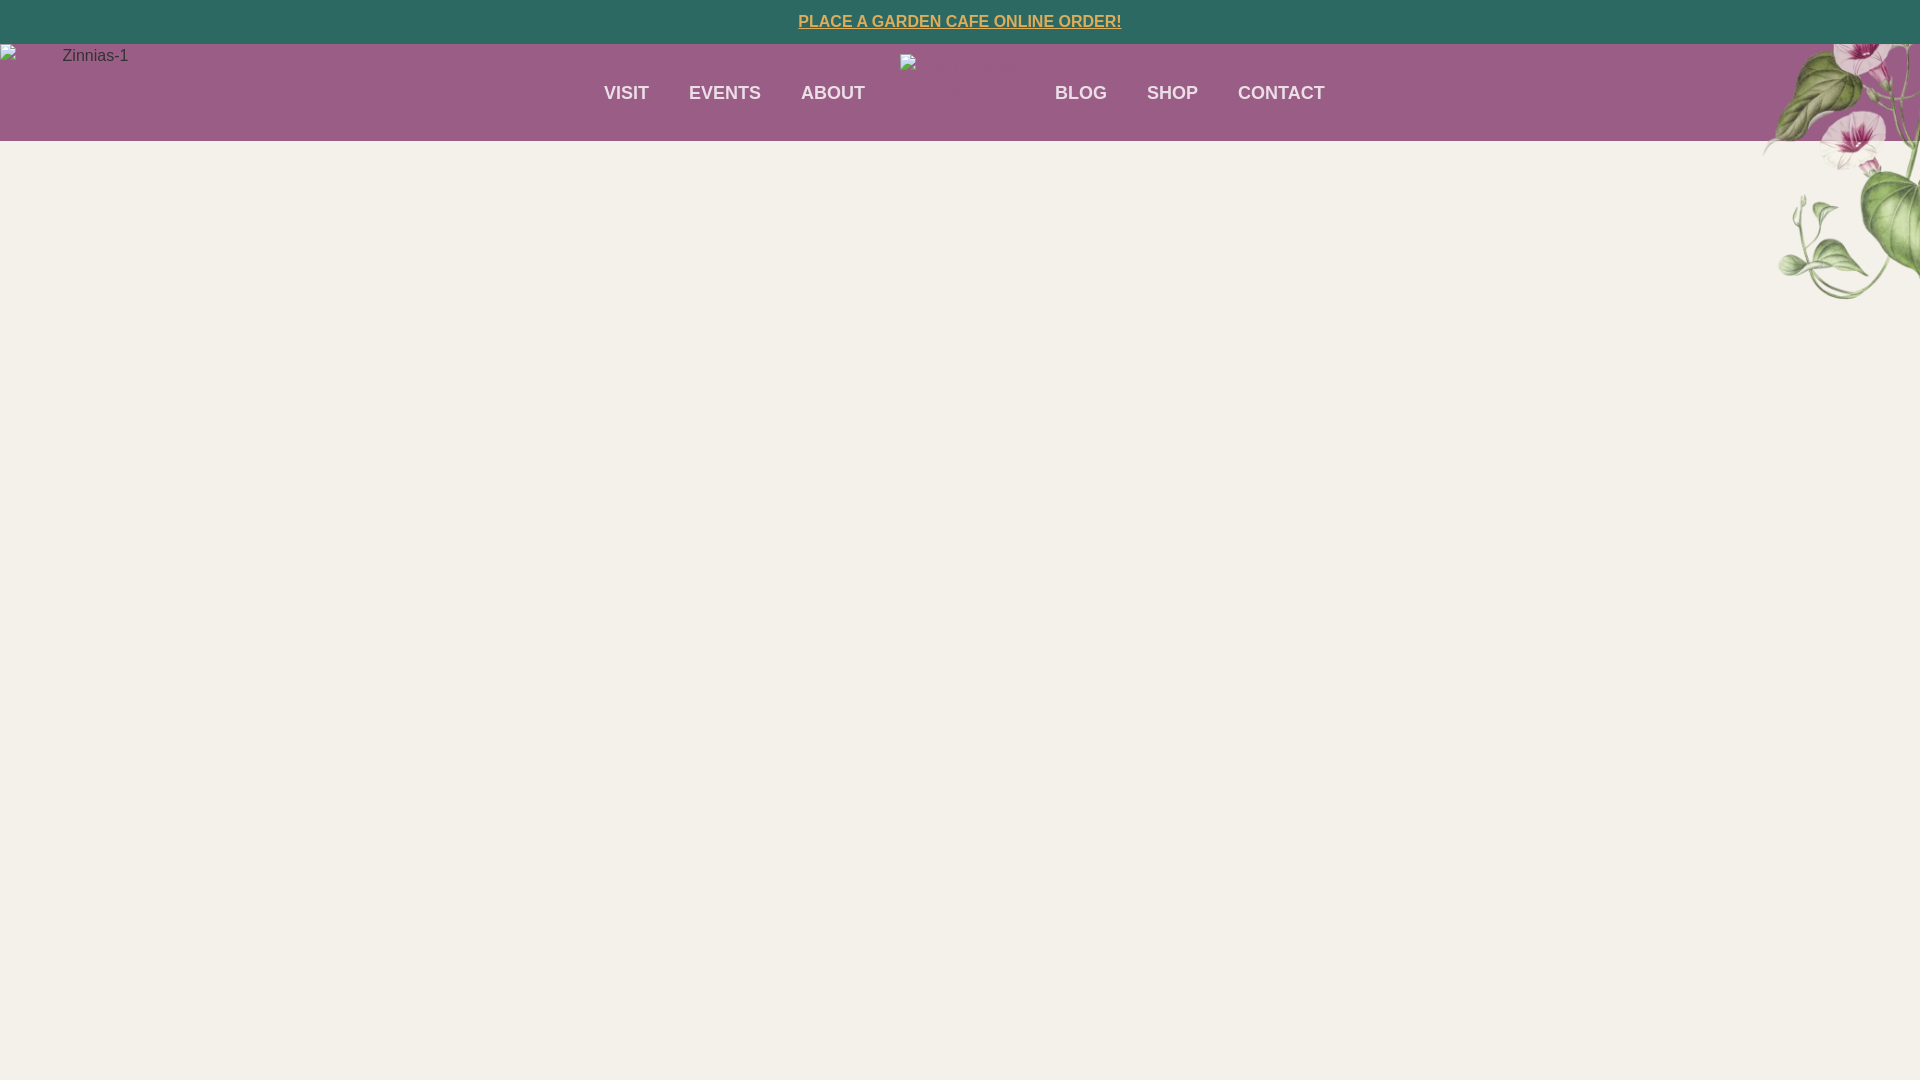 The width and height of the screenshot is (1920, 1080). I want to click on EVENTS, so click(724, 92).